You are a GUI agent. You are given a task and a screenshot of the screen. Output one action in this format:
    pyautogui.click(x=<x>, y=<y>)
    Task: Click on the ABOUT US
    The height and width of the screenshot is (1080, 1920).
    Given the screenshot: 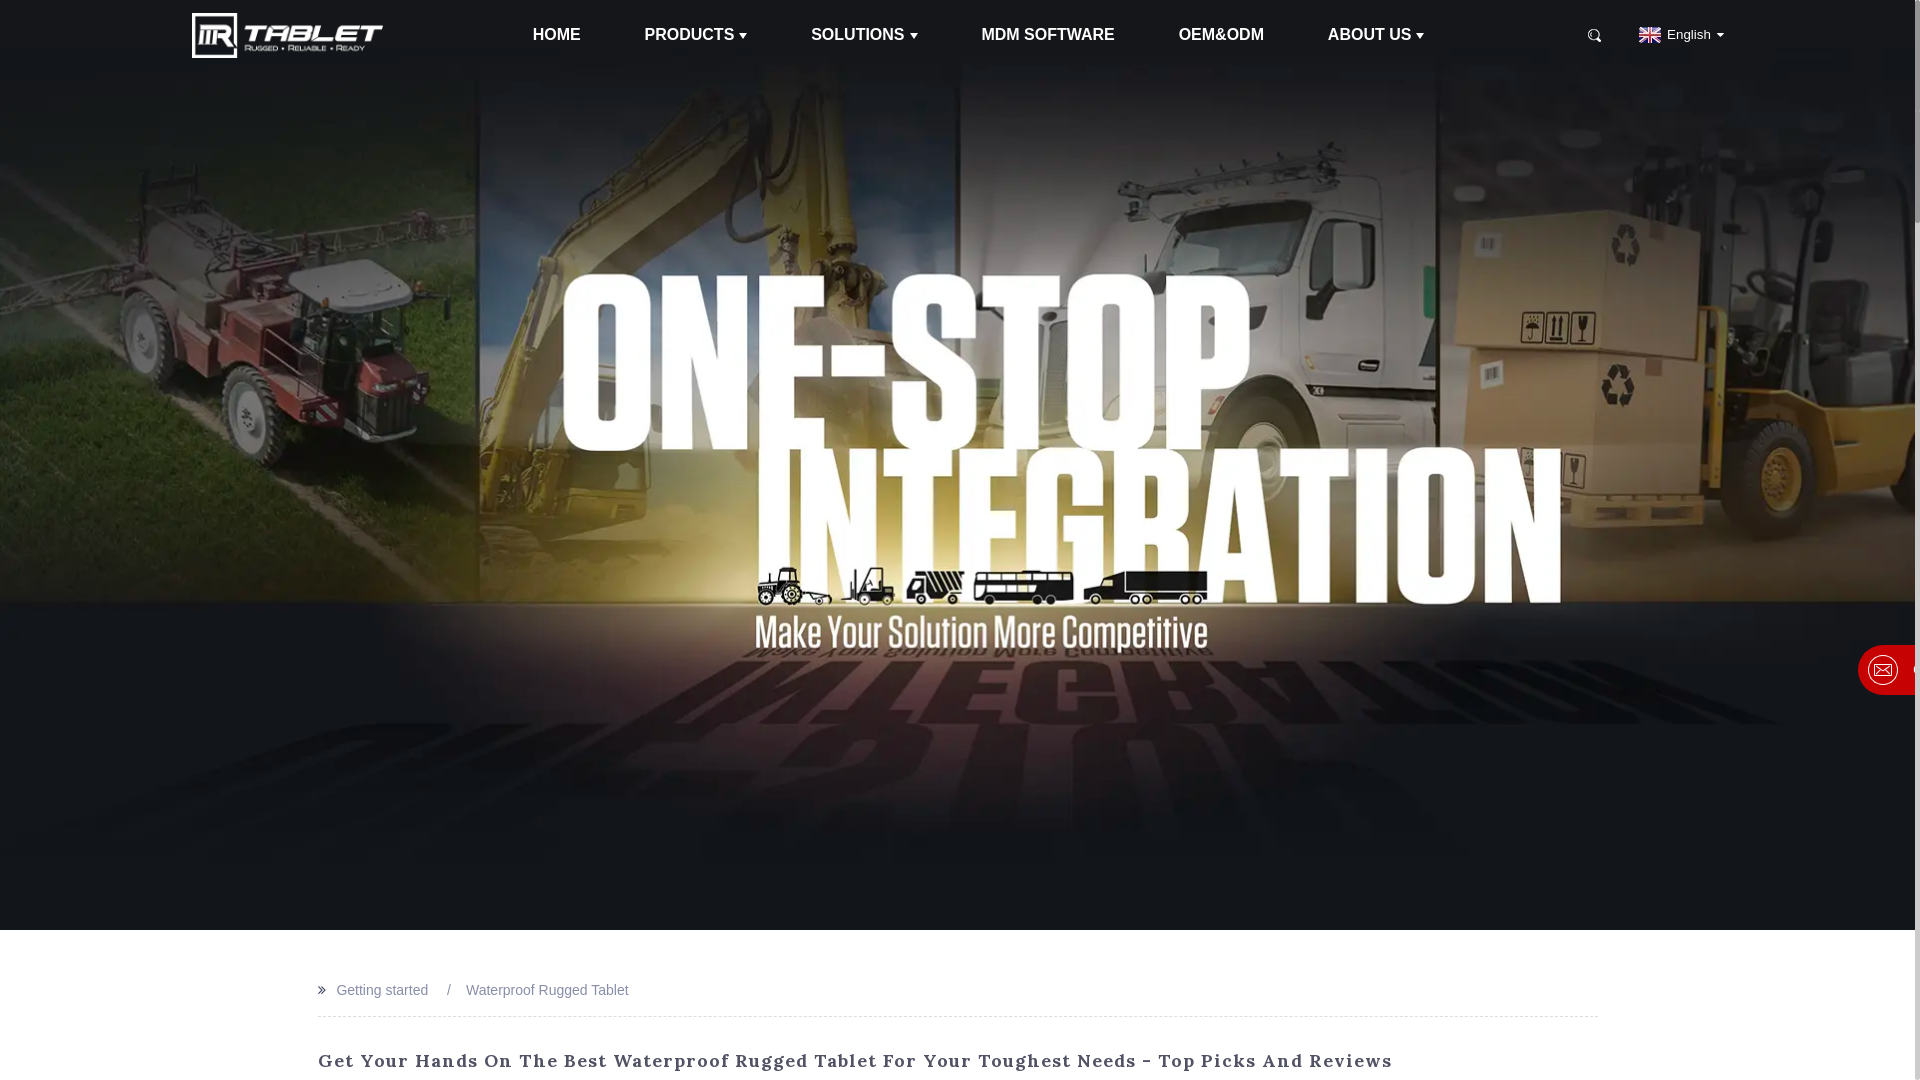 What is the action you would take?
    pyautogui.click(x=1376, y=35)
    